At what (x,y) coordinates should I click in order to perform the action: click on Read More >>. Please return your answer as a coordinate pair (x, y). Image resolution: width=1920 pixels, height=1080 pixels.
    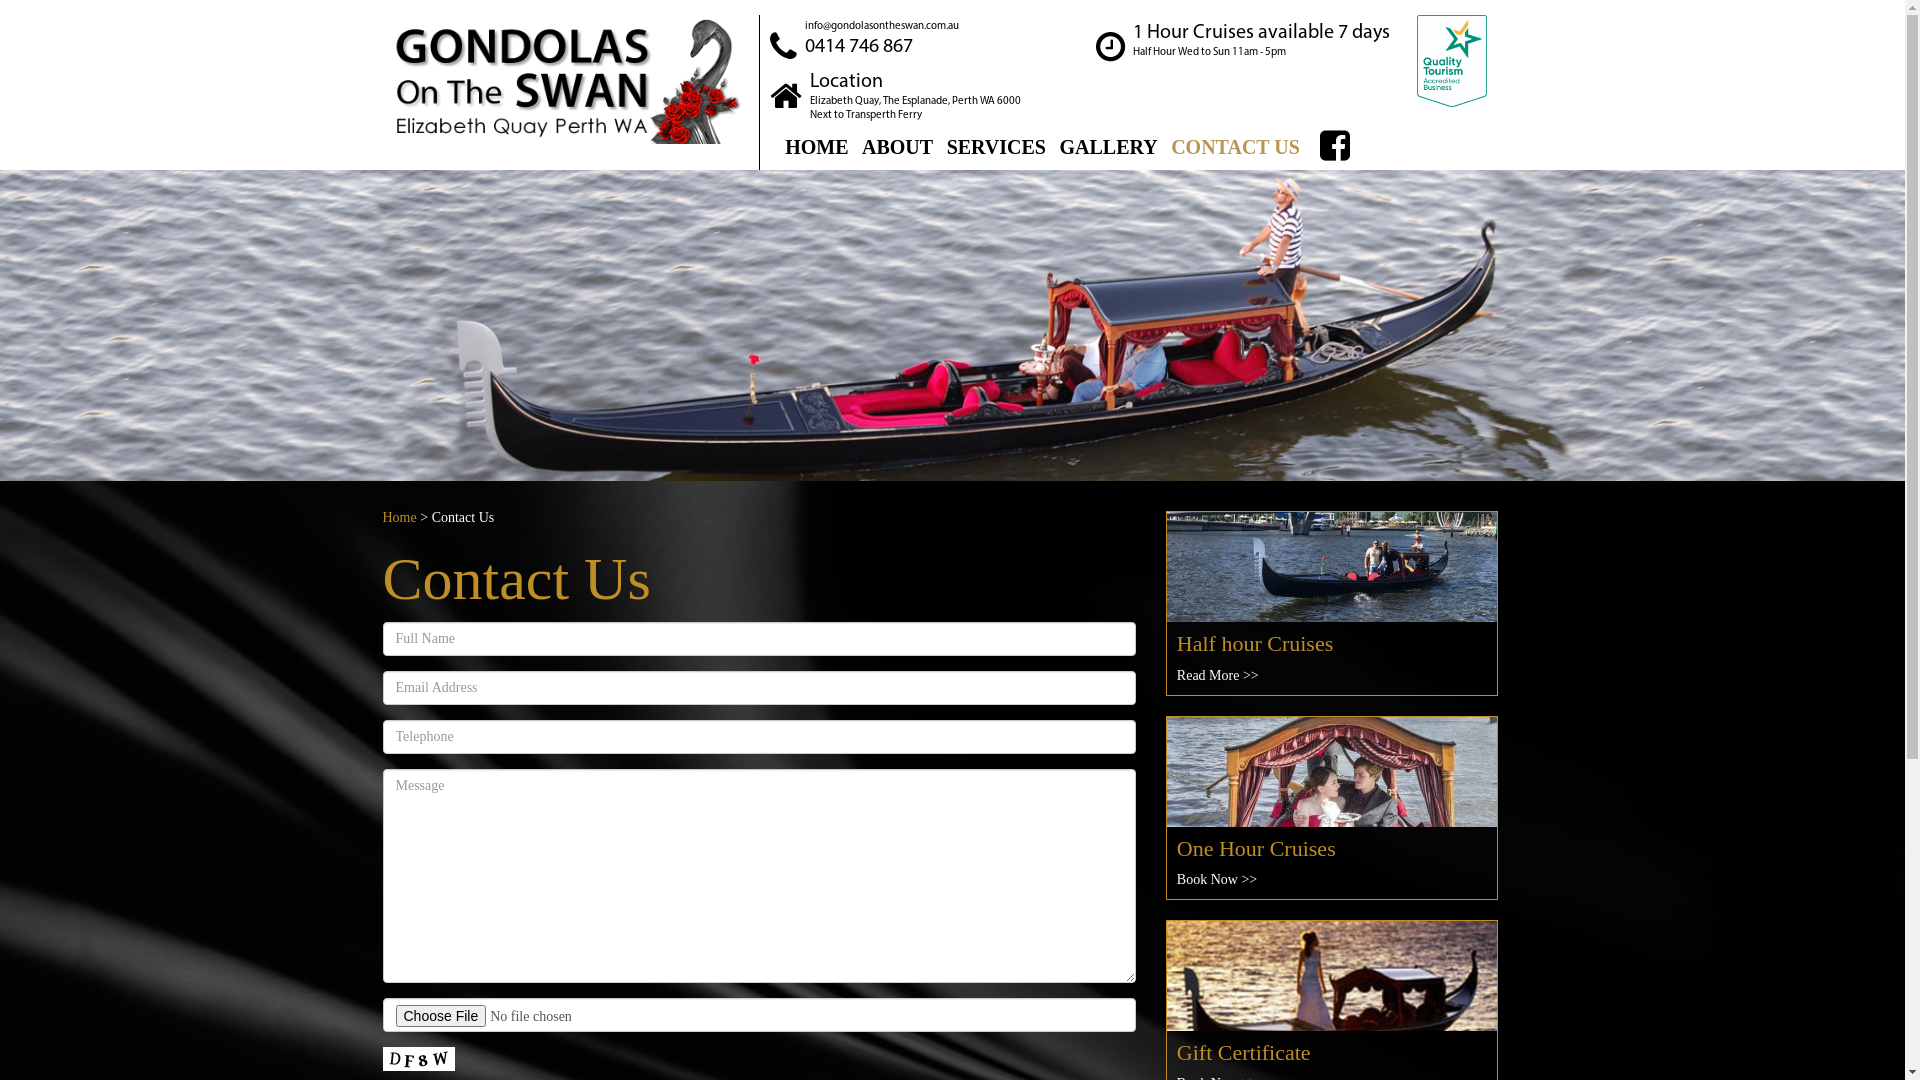
    Looking at the image, I should click on (1218, 676).